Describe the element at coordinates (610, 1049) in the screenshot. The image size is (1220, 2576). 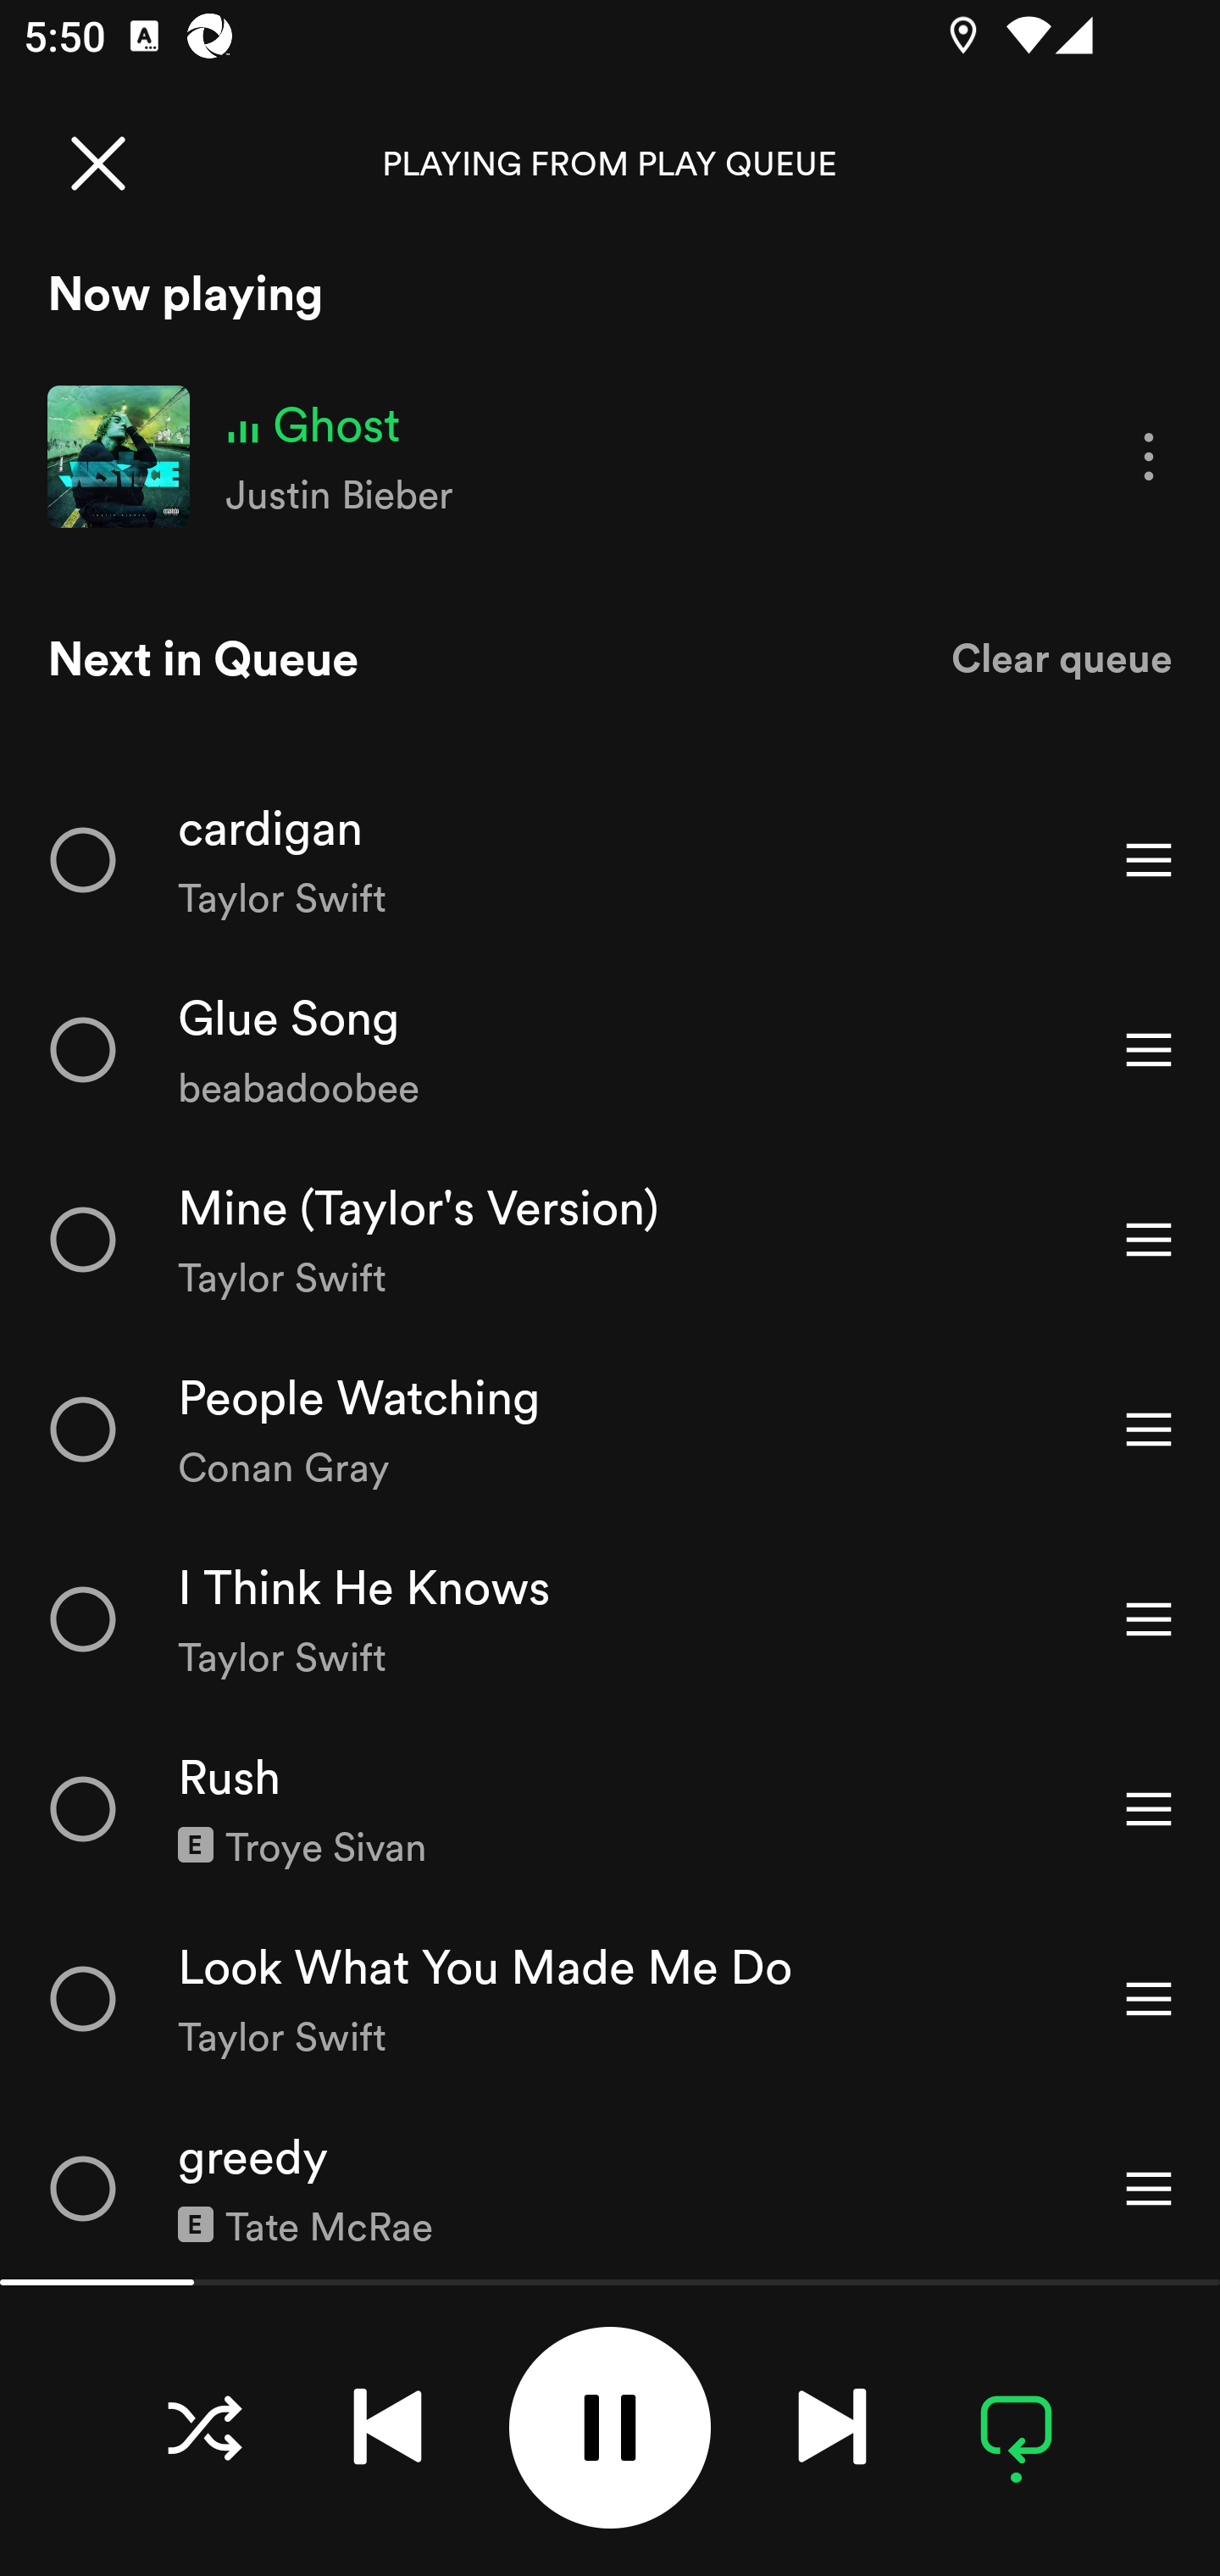
I see `Glue Song beabadoobee Reorder track` at that location.